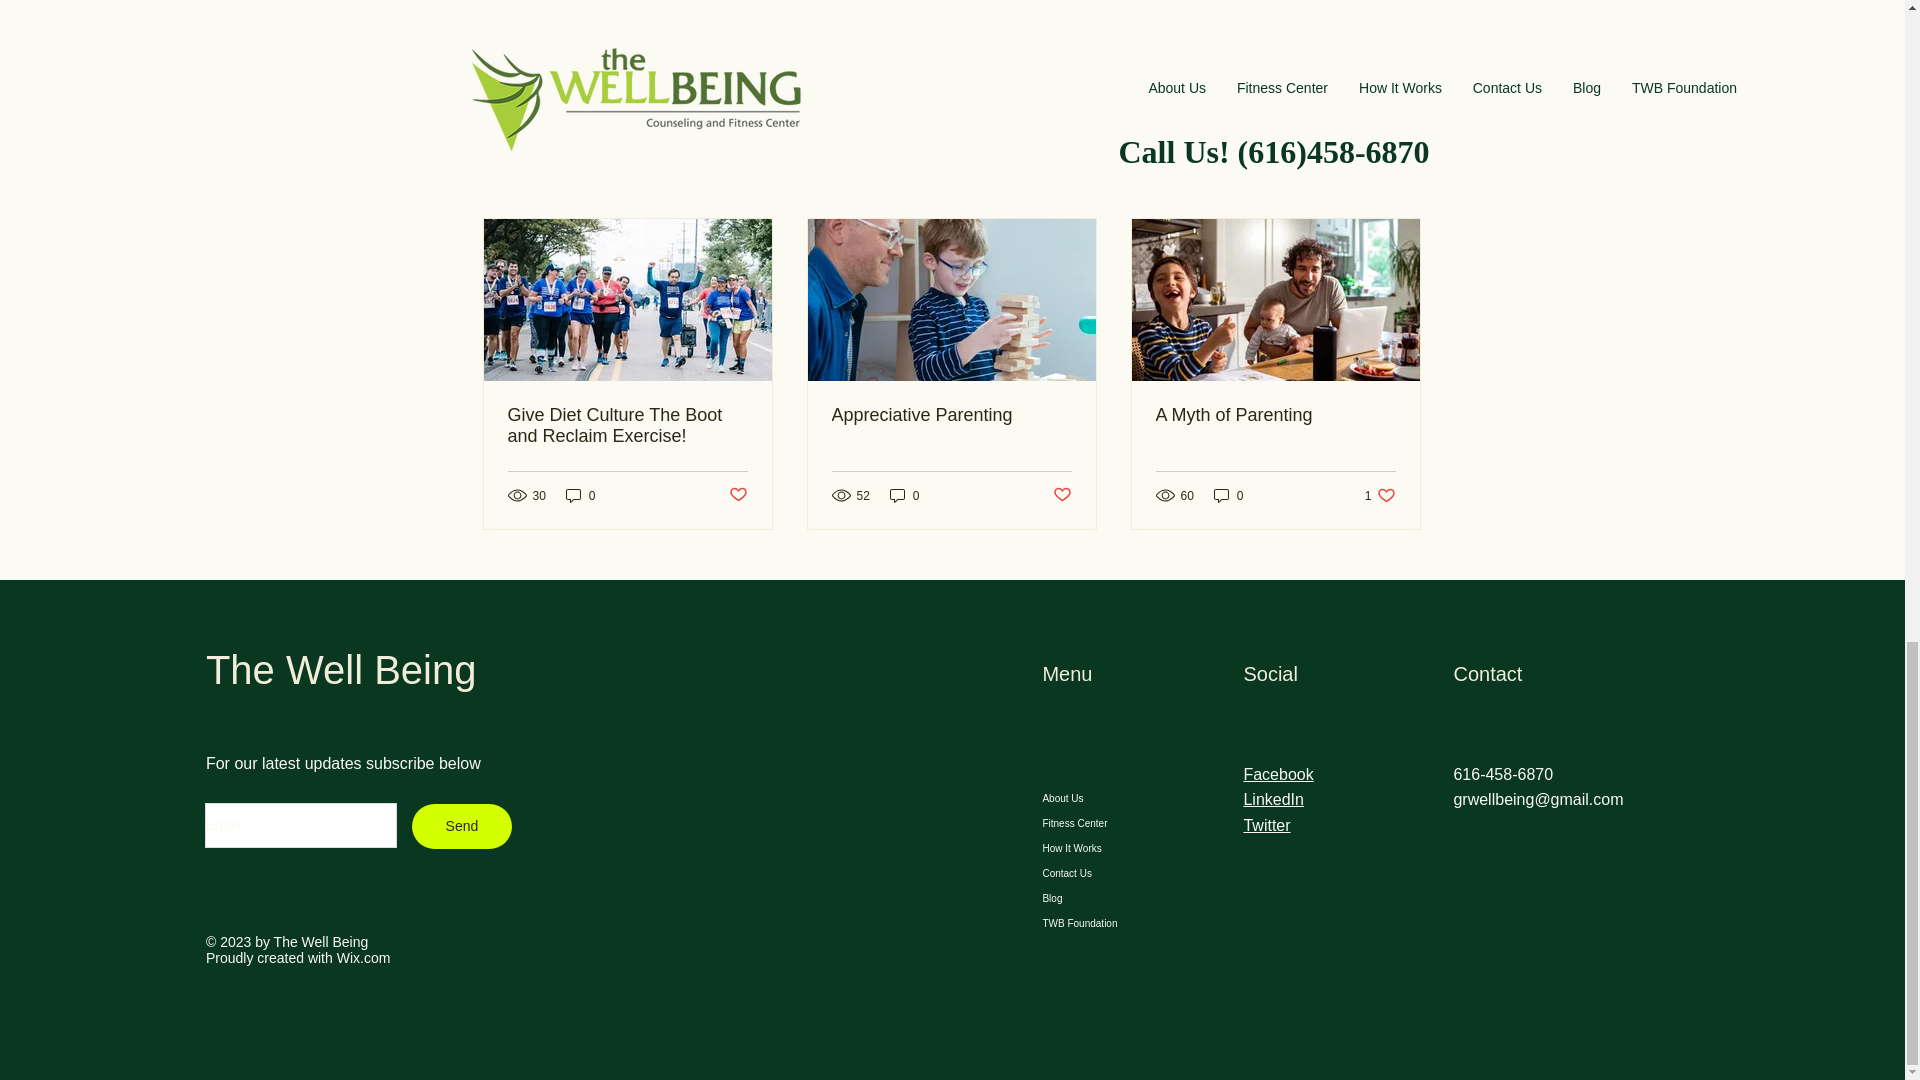 The width and height of the screenshot is (1920, 1080). I want to click on 0, so click(1228, 496).